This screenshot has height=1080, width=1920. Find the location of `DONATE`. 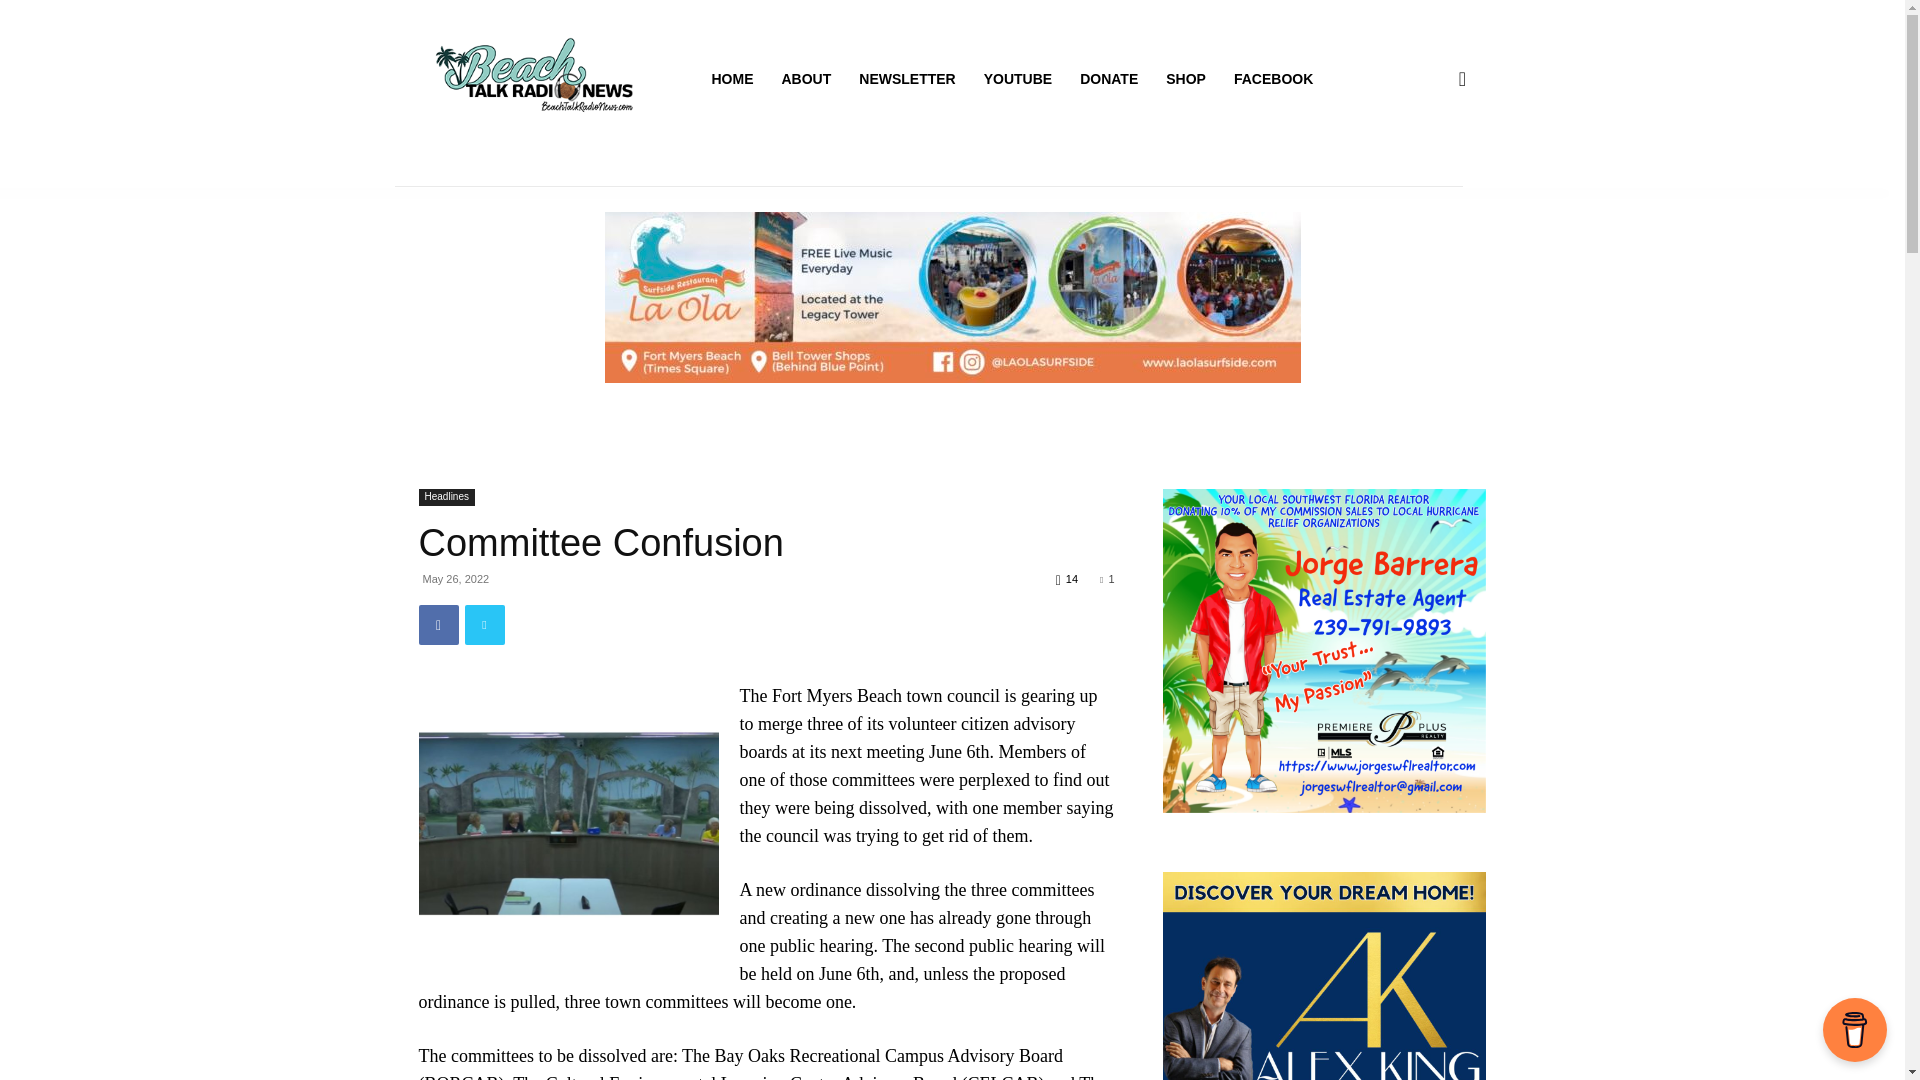

DONATE is located at coordinates (1108, 78).